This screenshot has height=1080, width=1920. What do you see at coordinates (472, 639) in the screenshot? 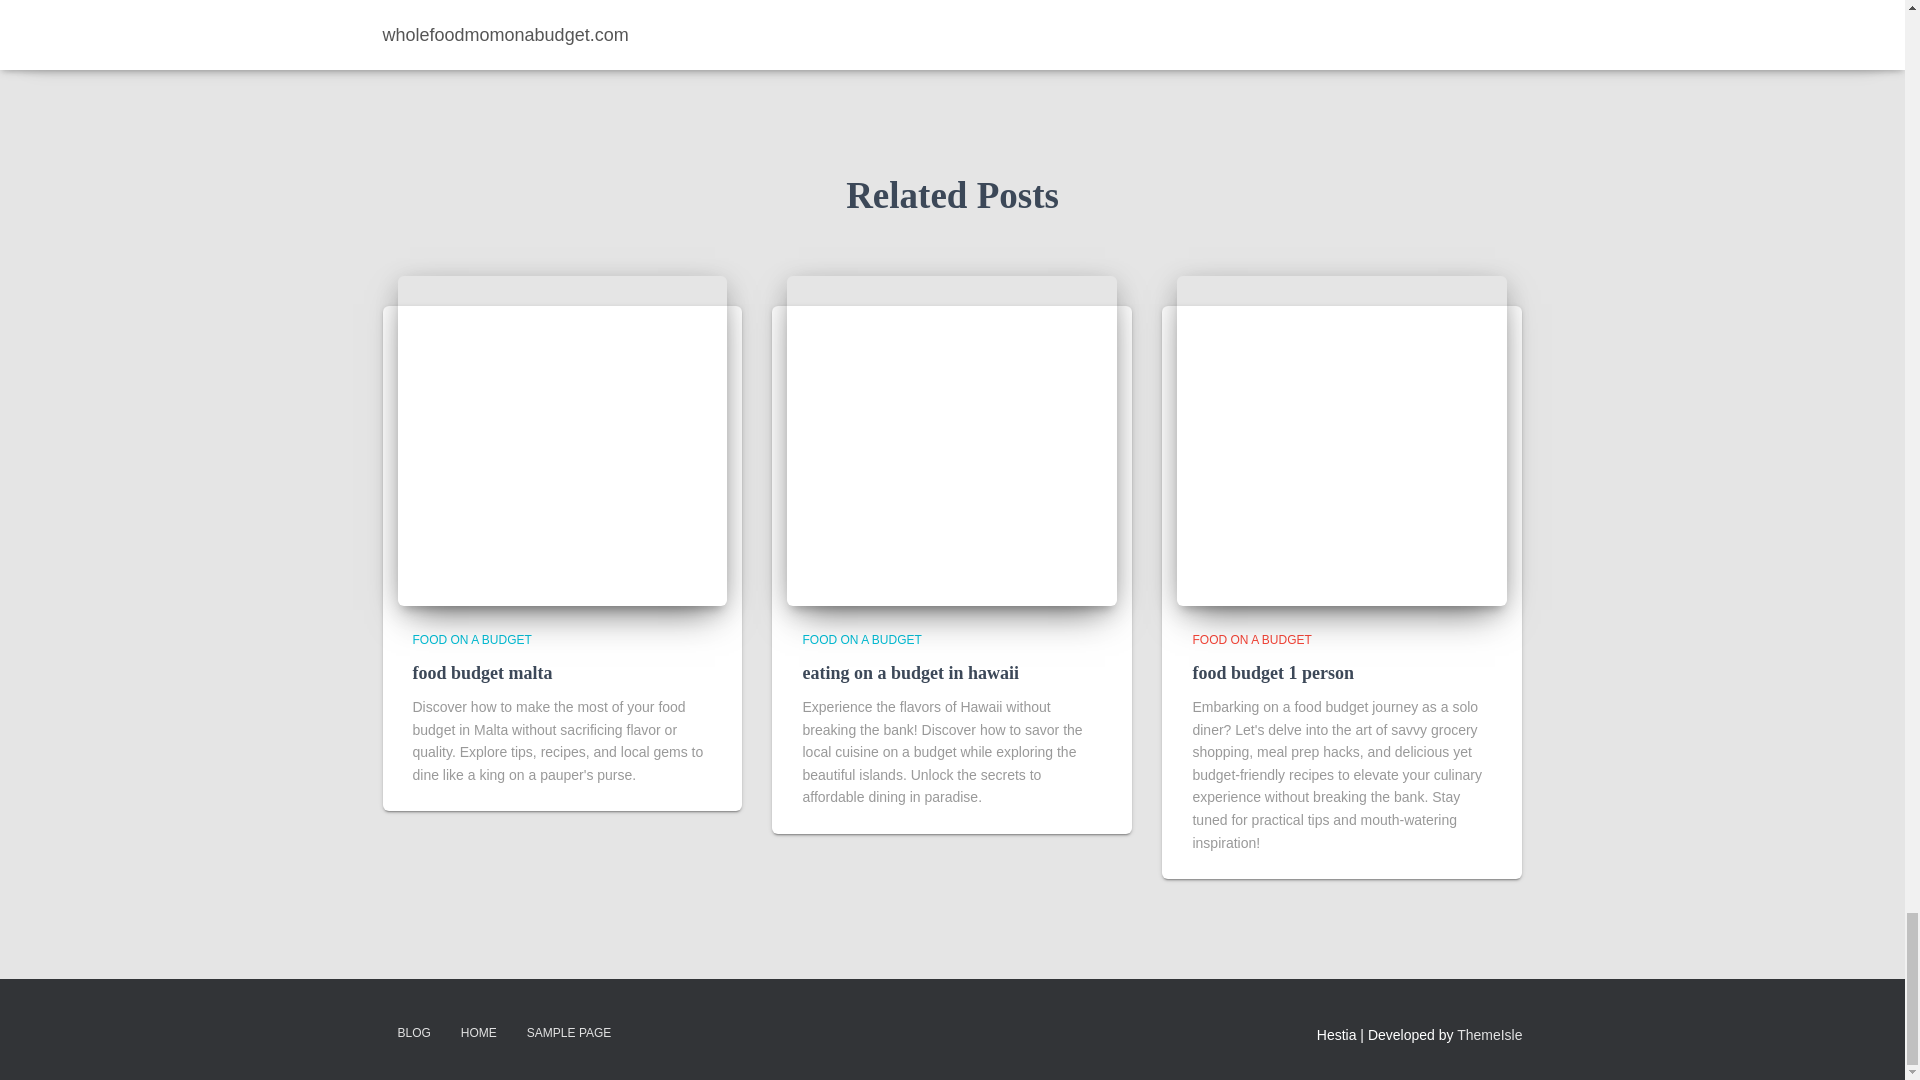
I see `View all posts in Food on a budget` at bounding box center [472, 639].